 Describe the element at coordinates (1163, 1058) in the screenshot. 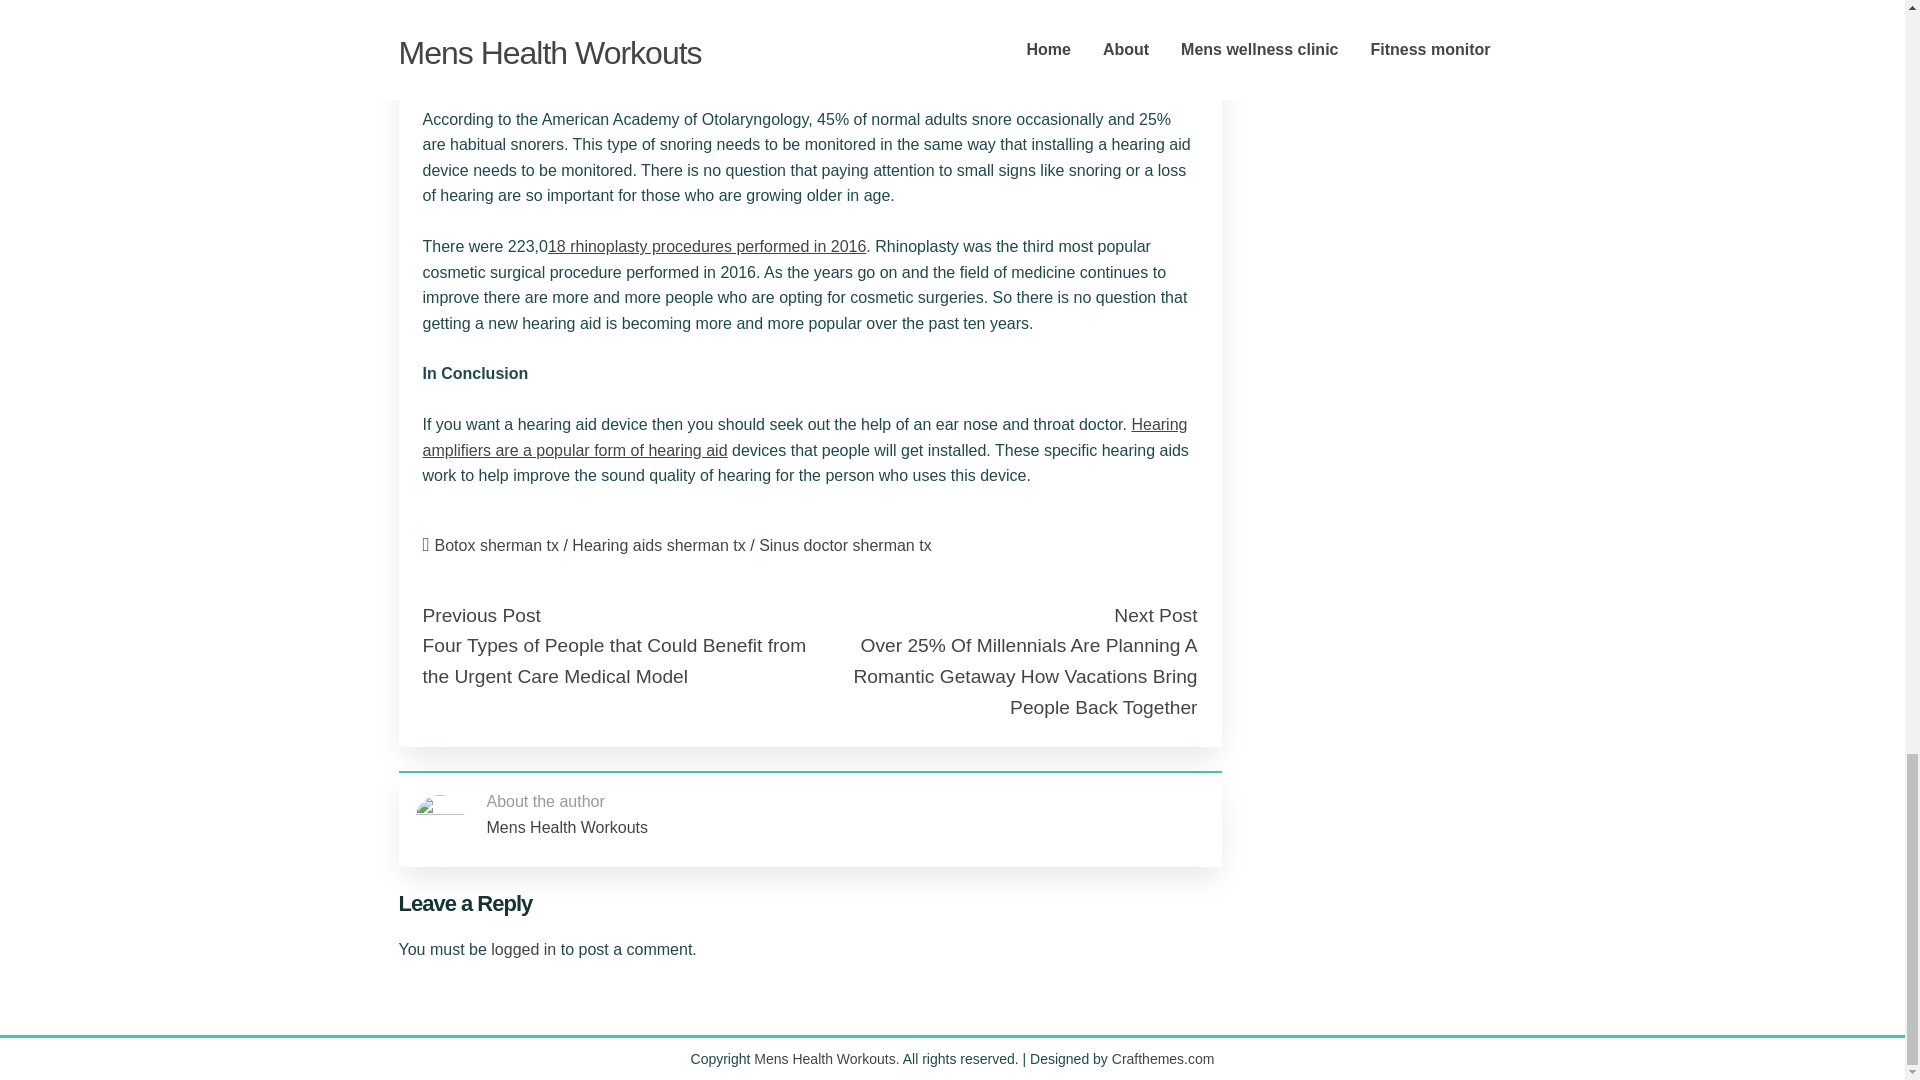

I see `Crafthemes.com` at that location.